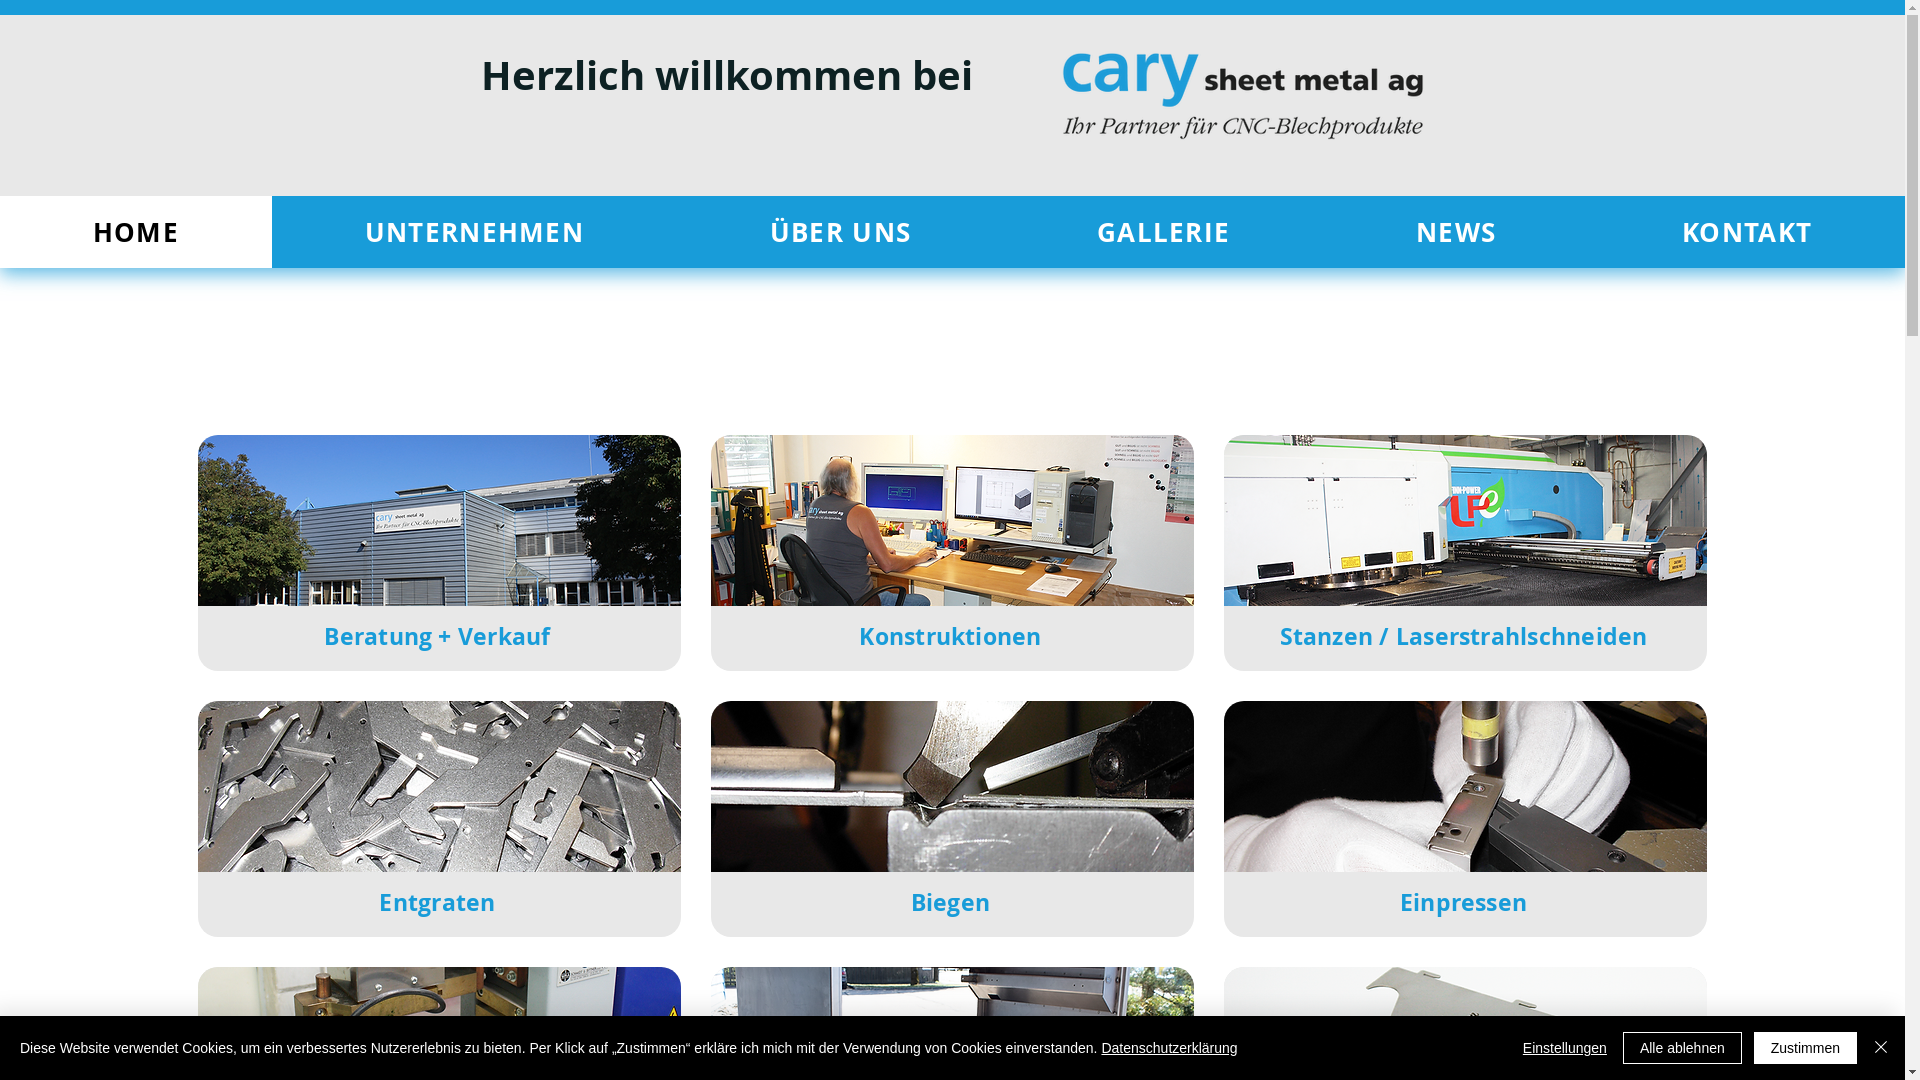 The width and height of the screenshot is (1920, 1080). I want to click on Stanzen / Laserstrahlschneiden, so click(1464, 636).